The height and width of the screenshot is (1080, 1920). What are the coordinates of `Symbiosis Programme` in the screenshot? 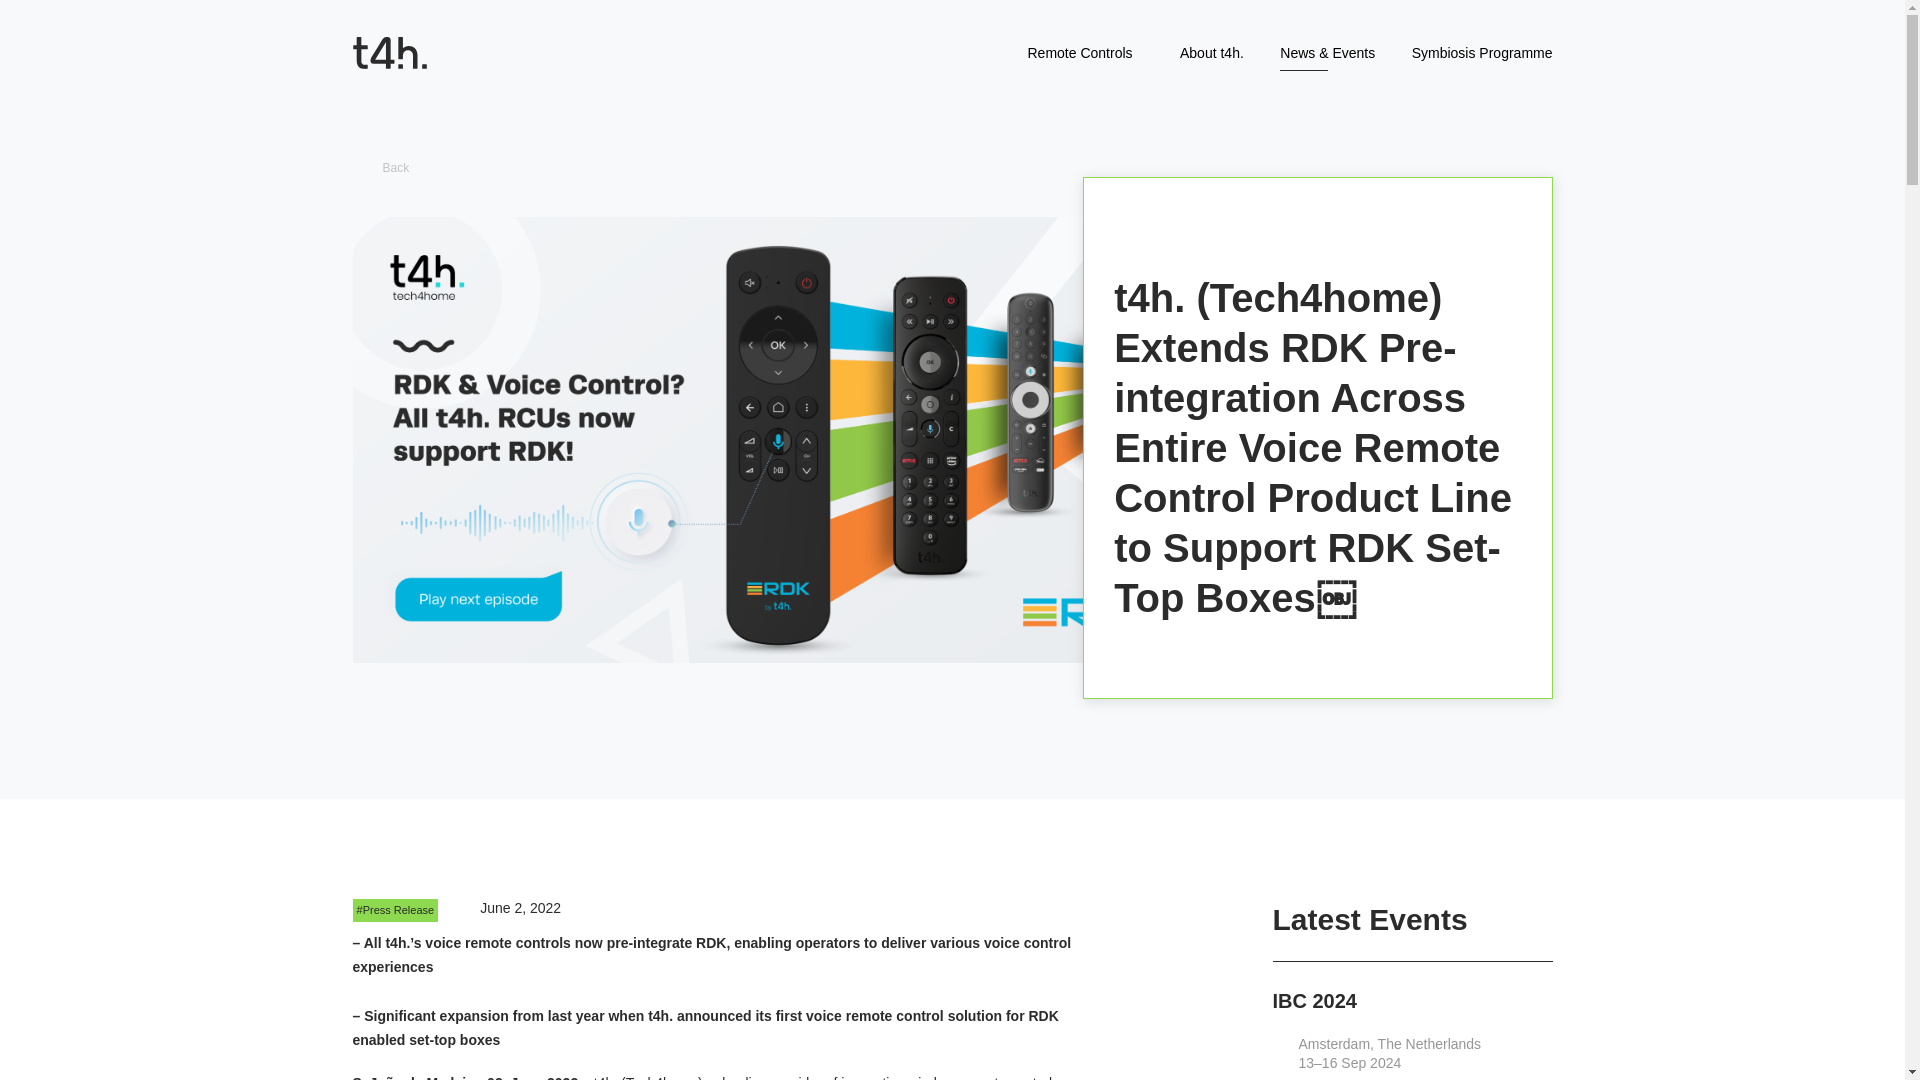 It's located at (1482, 52).